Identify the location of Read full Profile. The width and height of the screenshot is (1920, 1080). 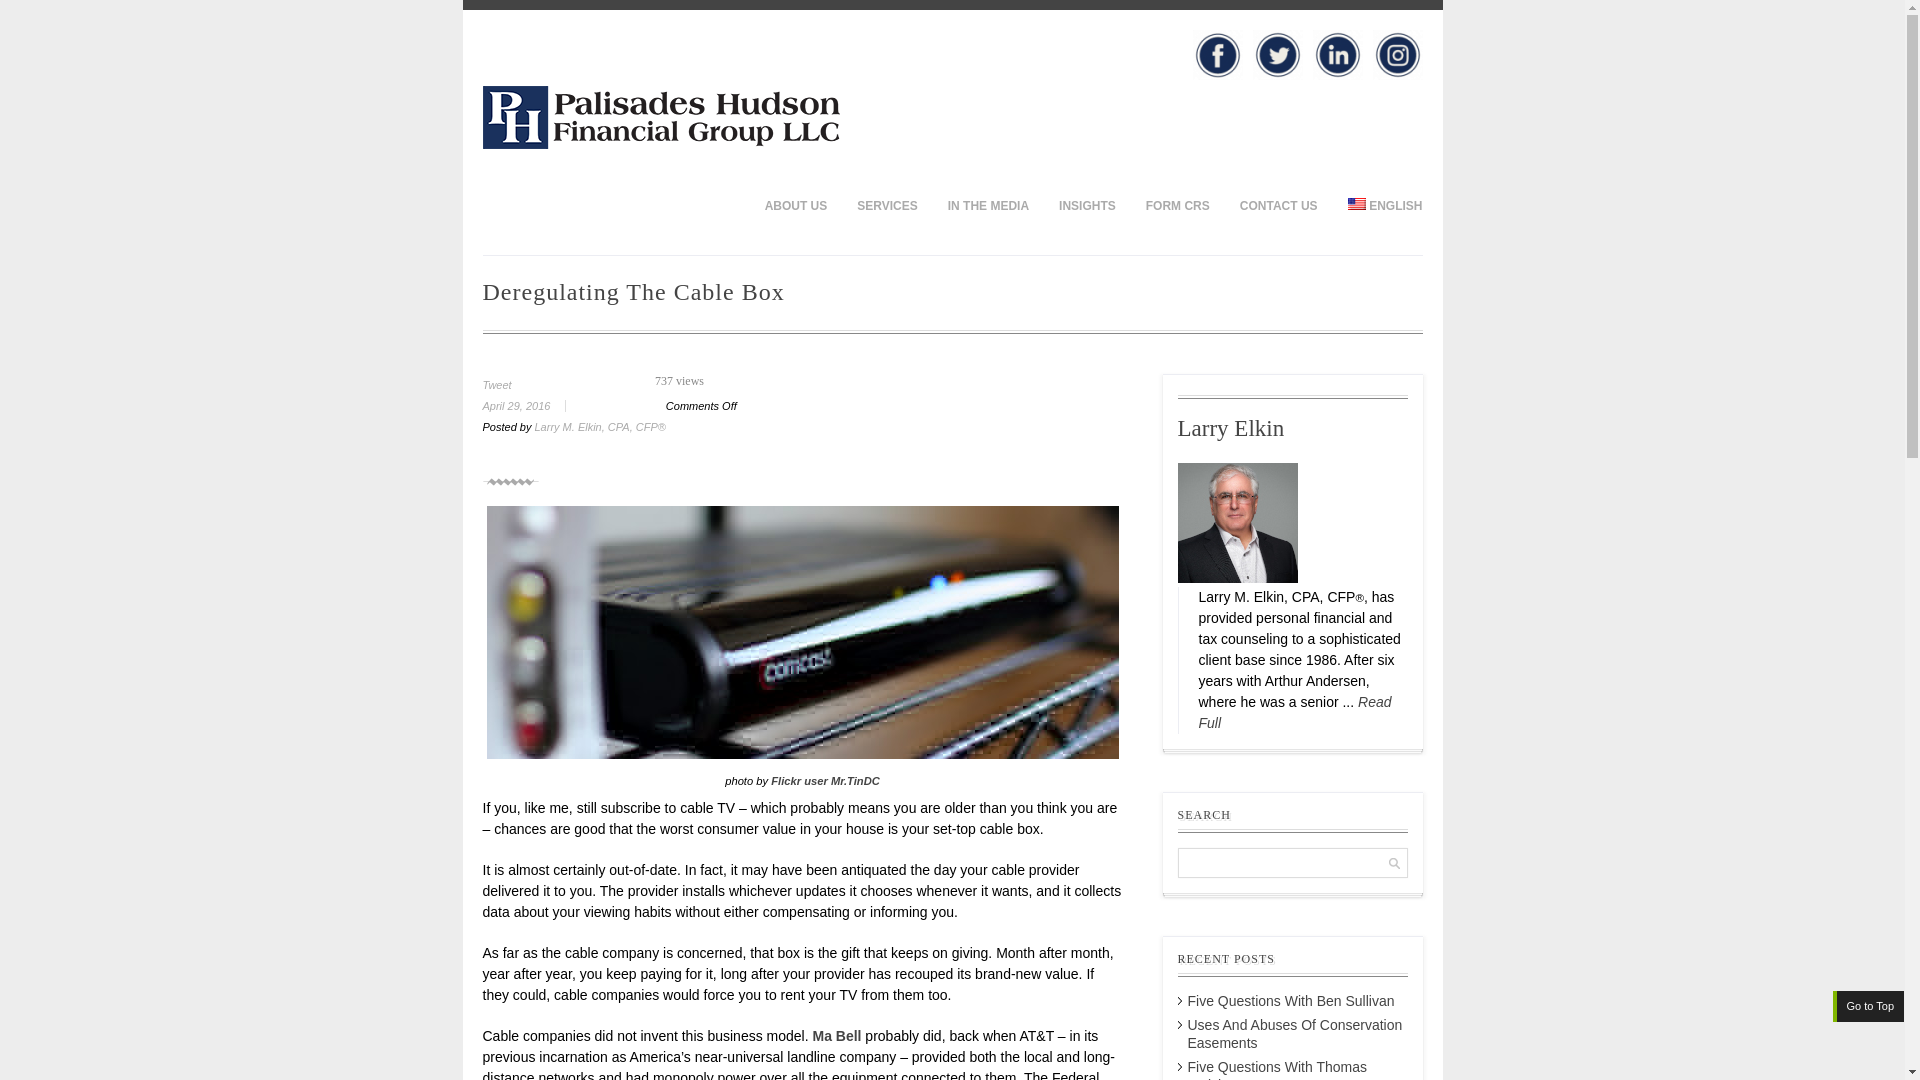
(1294, 712).